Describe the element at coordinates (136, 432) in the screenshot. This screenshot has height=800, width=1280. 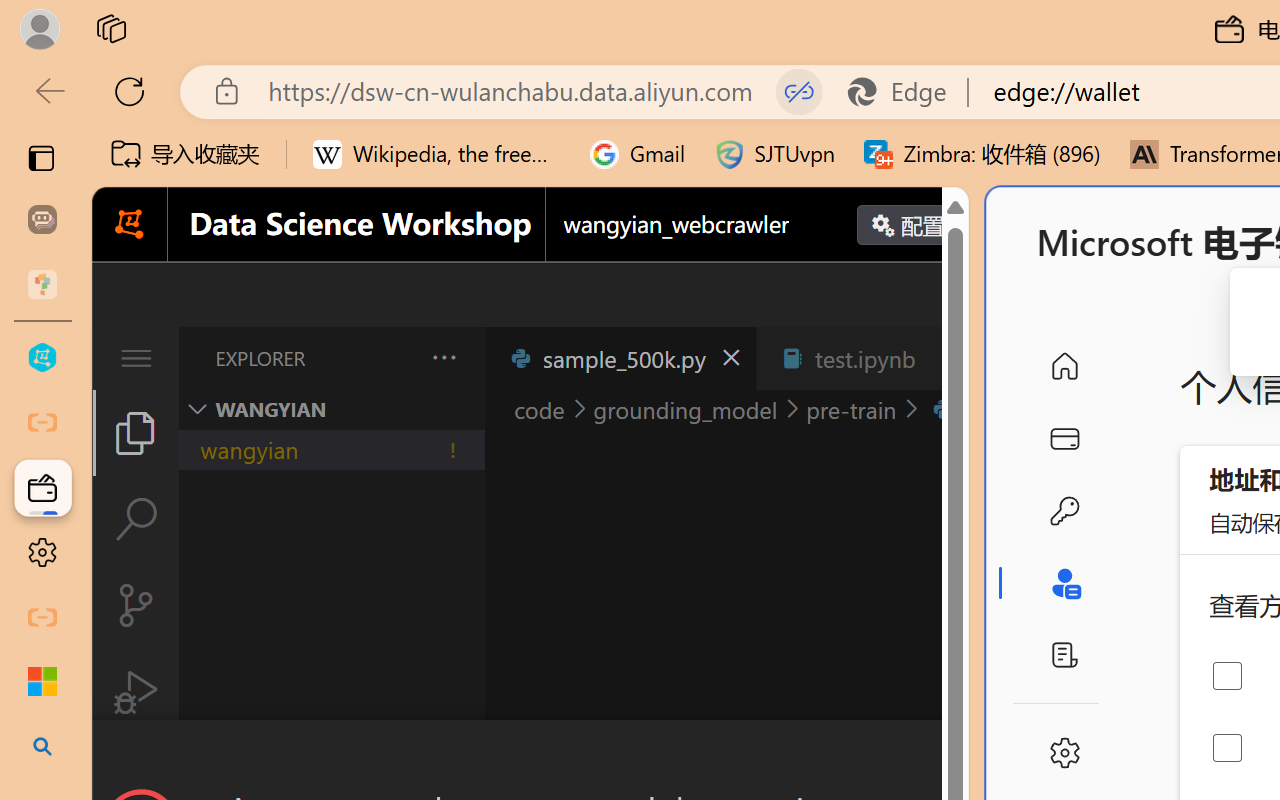
I see `Explorer (Ctrl+Shift+E)` at that location.